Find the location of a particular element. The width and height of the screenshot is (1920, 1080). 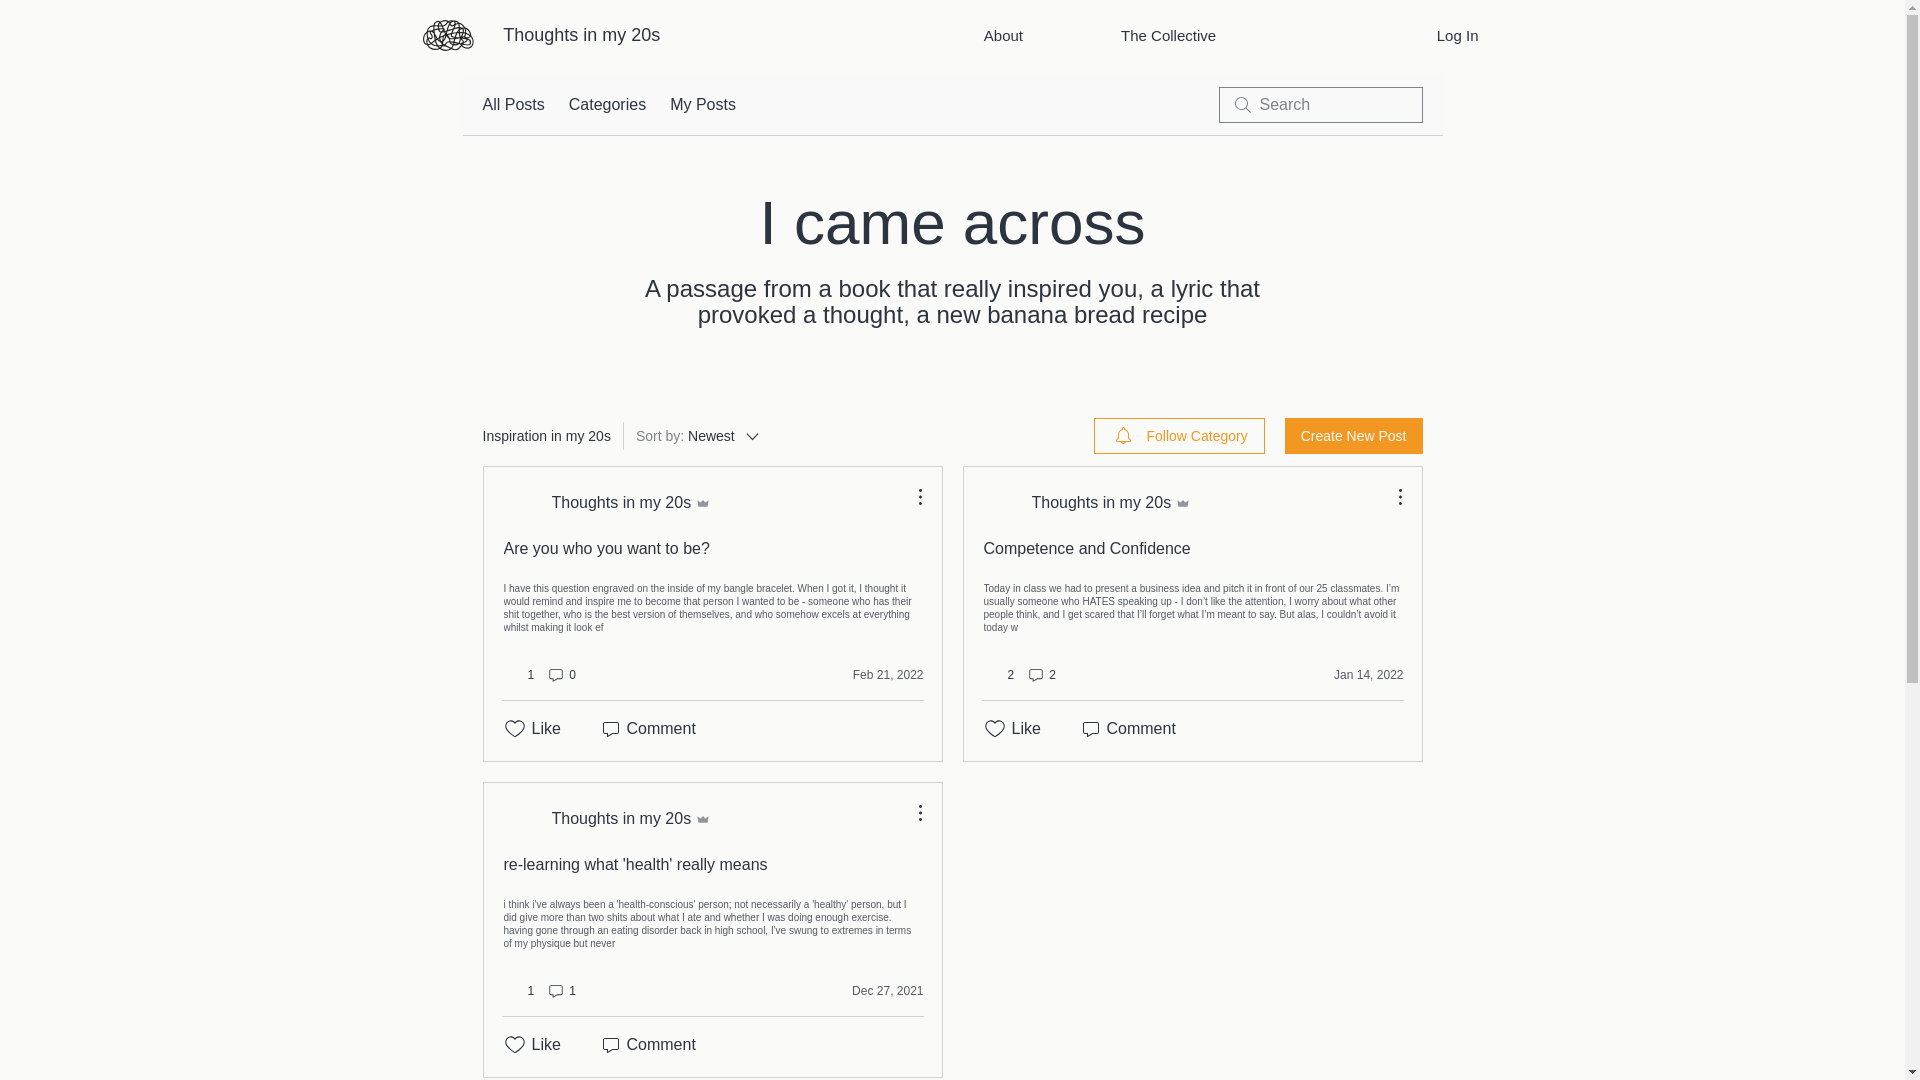

re-learning what 'health' really means is located at coordinates (873, 990).